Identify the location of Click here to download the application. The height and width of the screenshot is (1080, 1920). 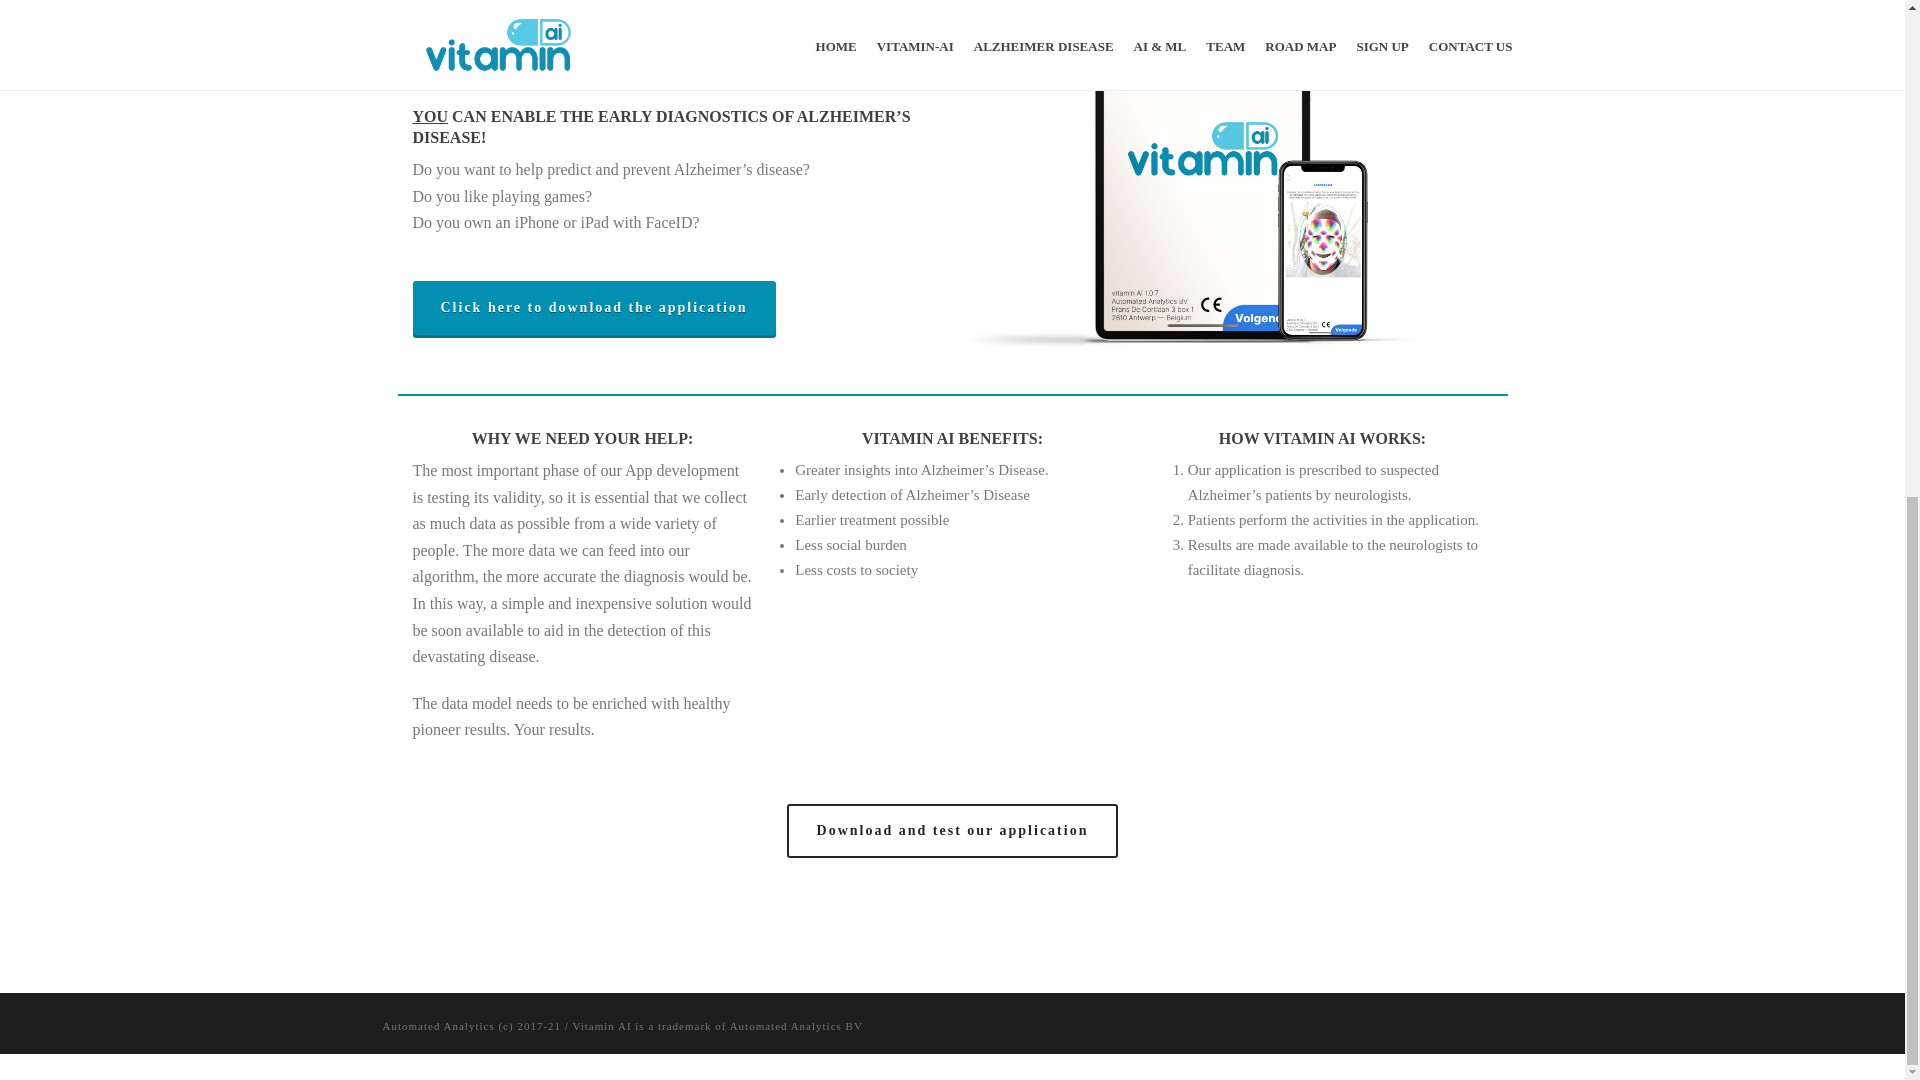
(594, 307).